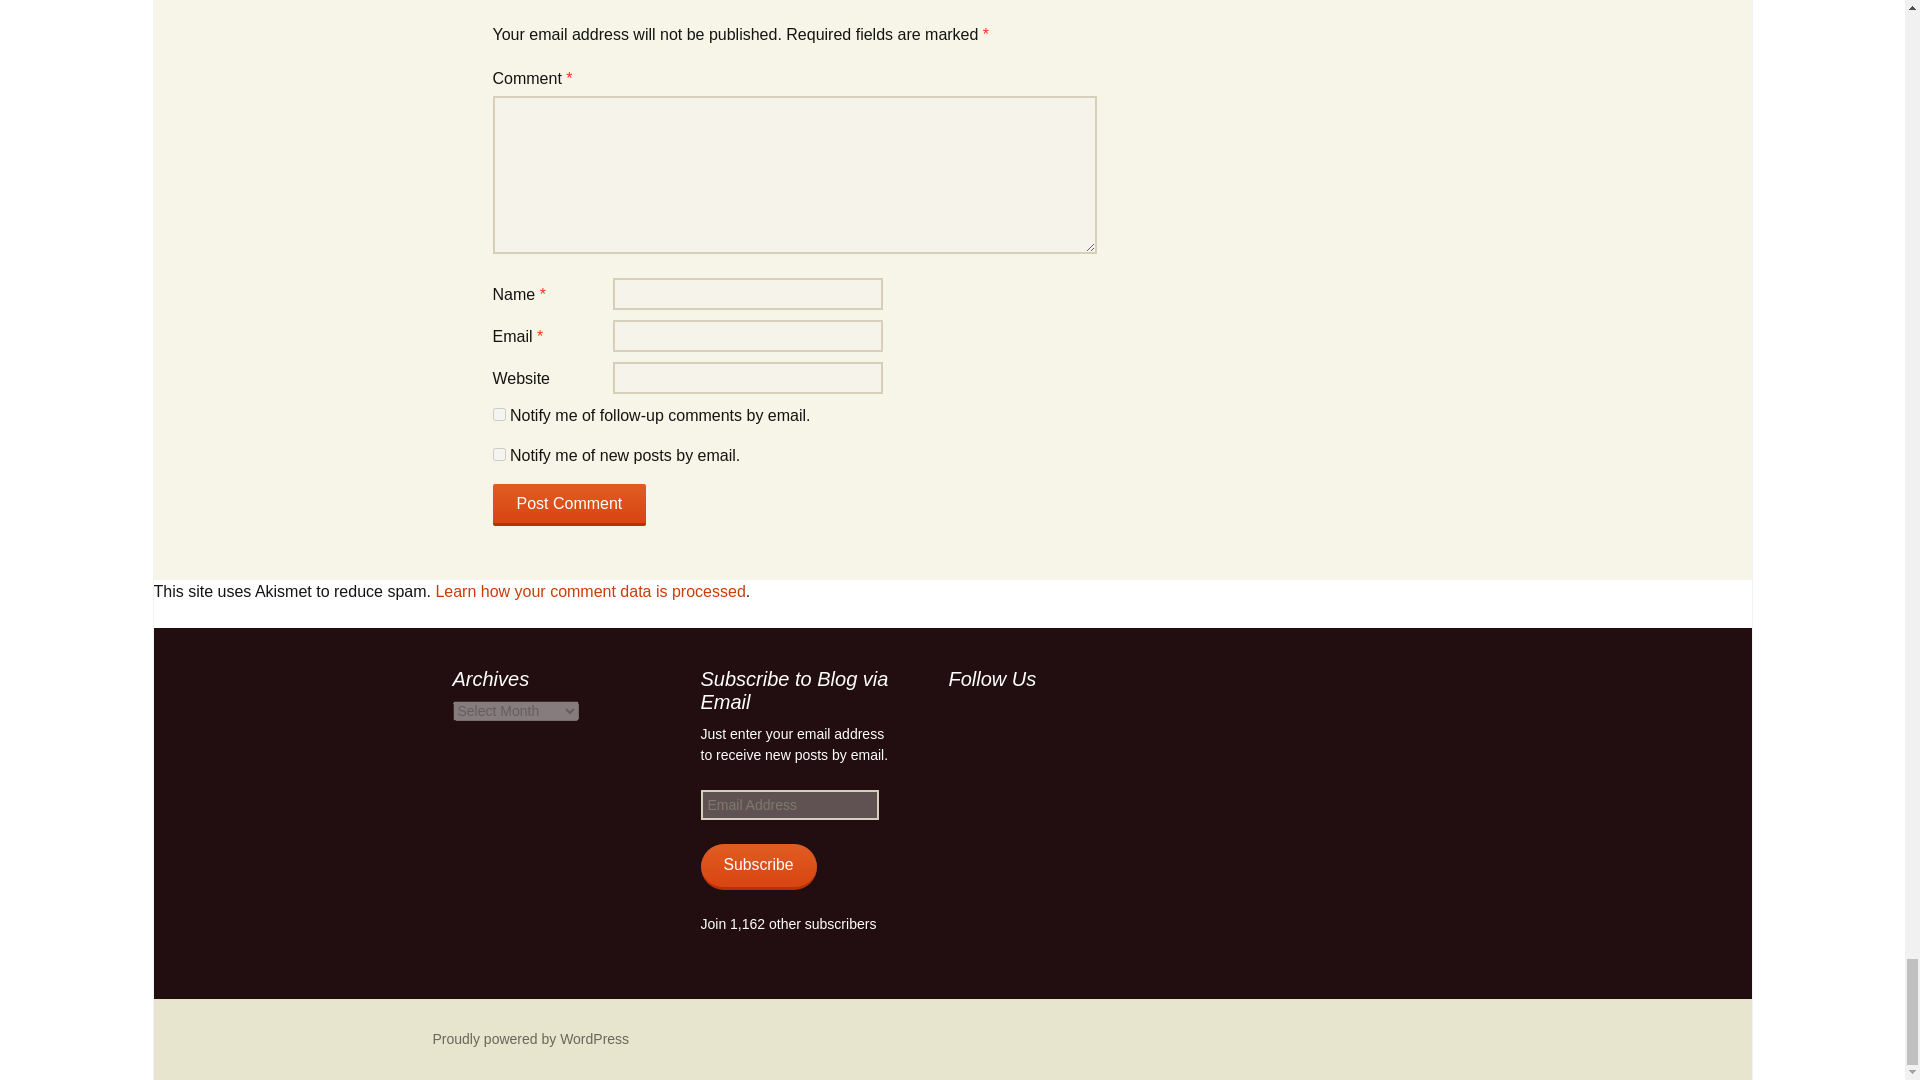 The height and width of the screenshot is (1080, 1920). Describe the element at coordinates (498, 414) in the screenshot. I see `subscribe` at that location.